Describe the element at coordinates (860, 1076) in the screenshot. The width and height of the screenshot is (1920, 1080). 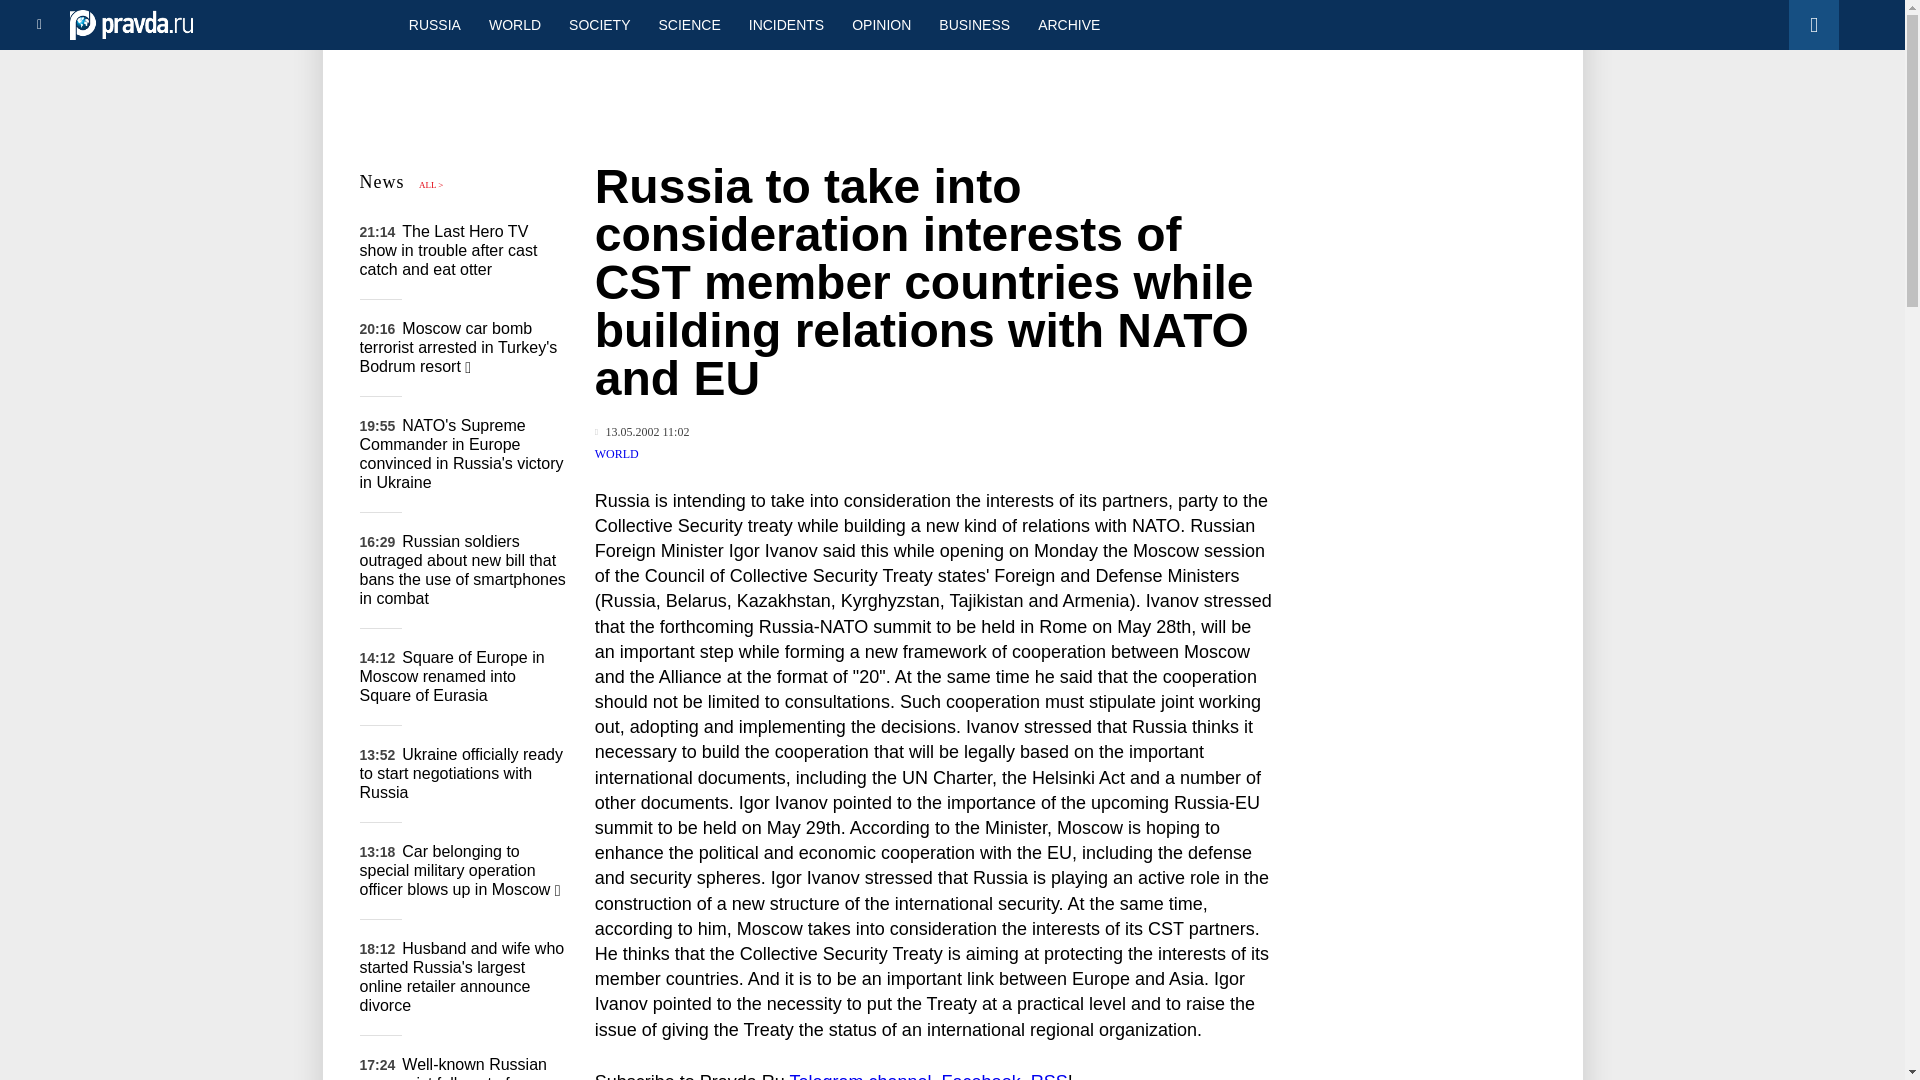
I see `Telegram channel` at that location.